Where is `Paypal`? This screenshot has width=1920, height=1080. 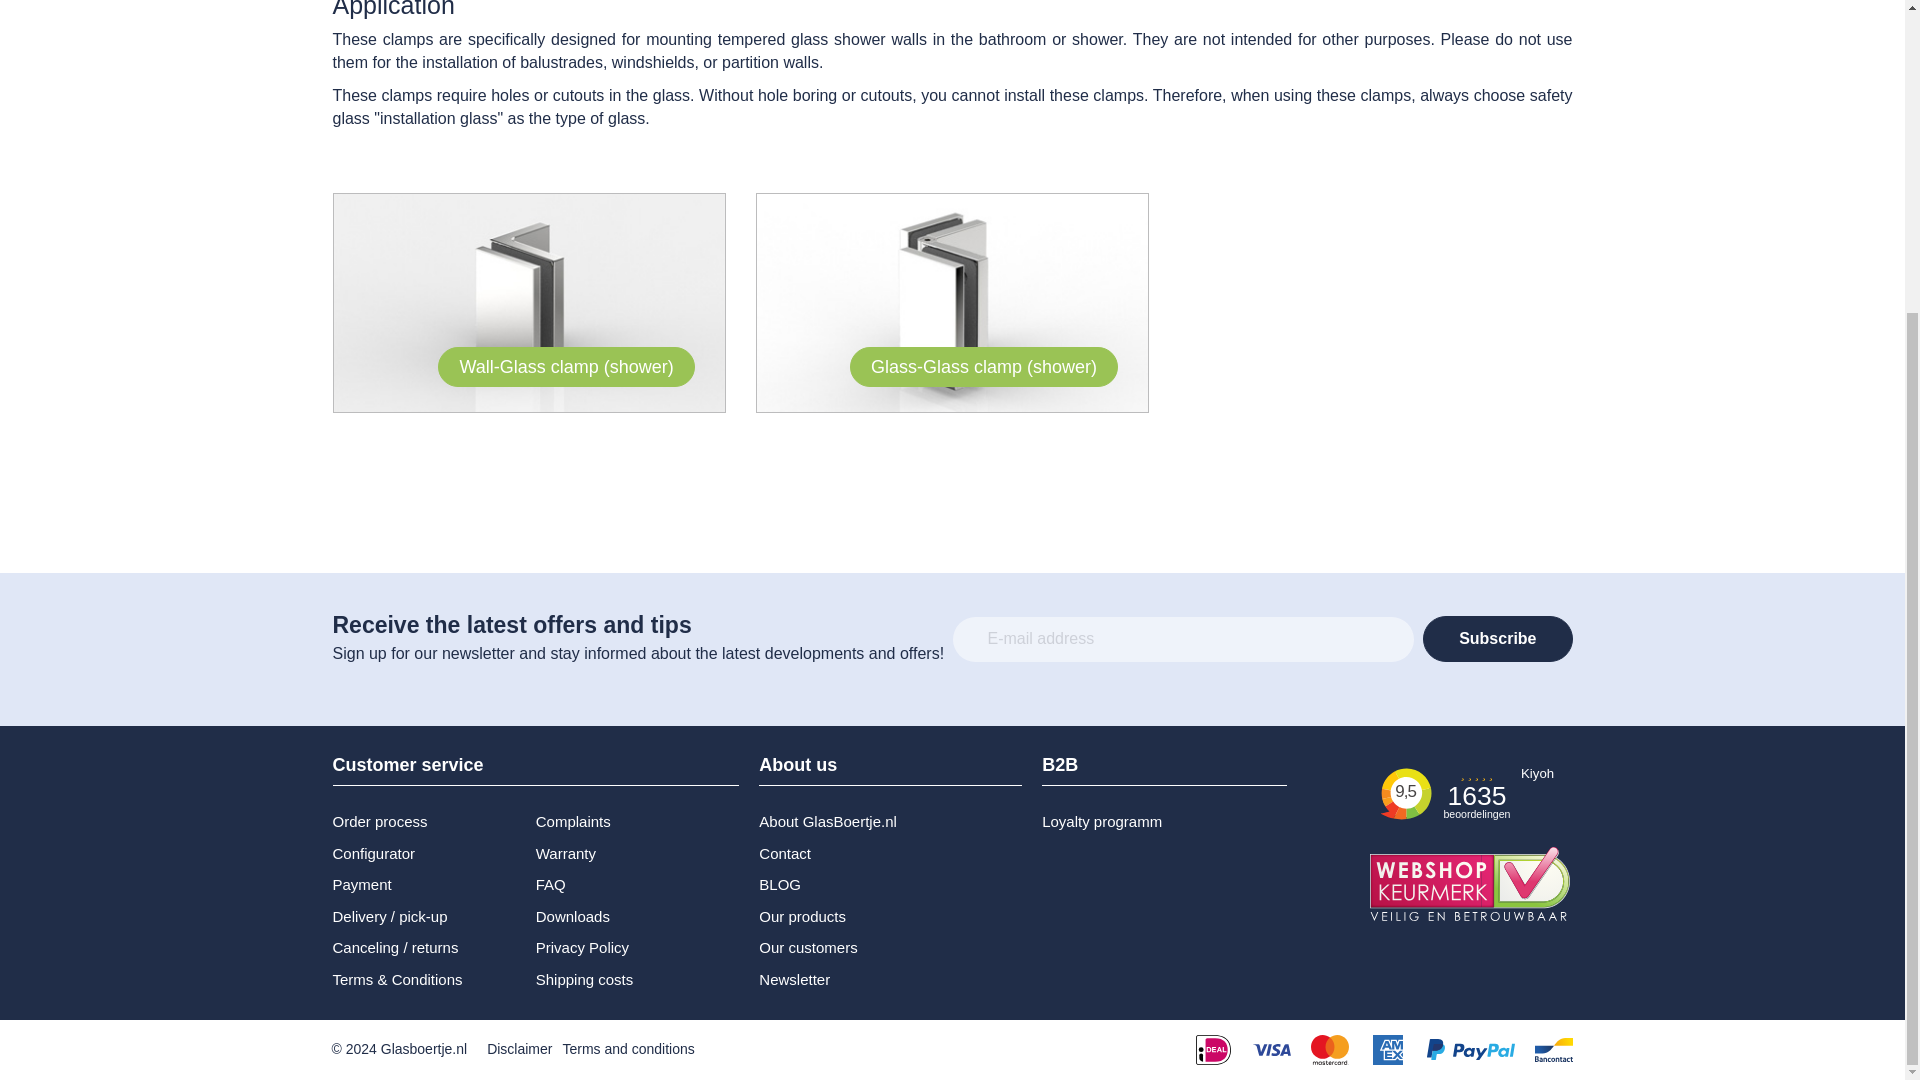
Paypal is located at coordinates (1470, 1049).